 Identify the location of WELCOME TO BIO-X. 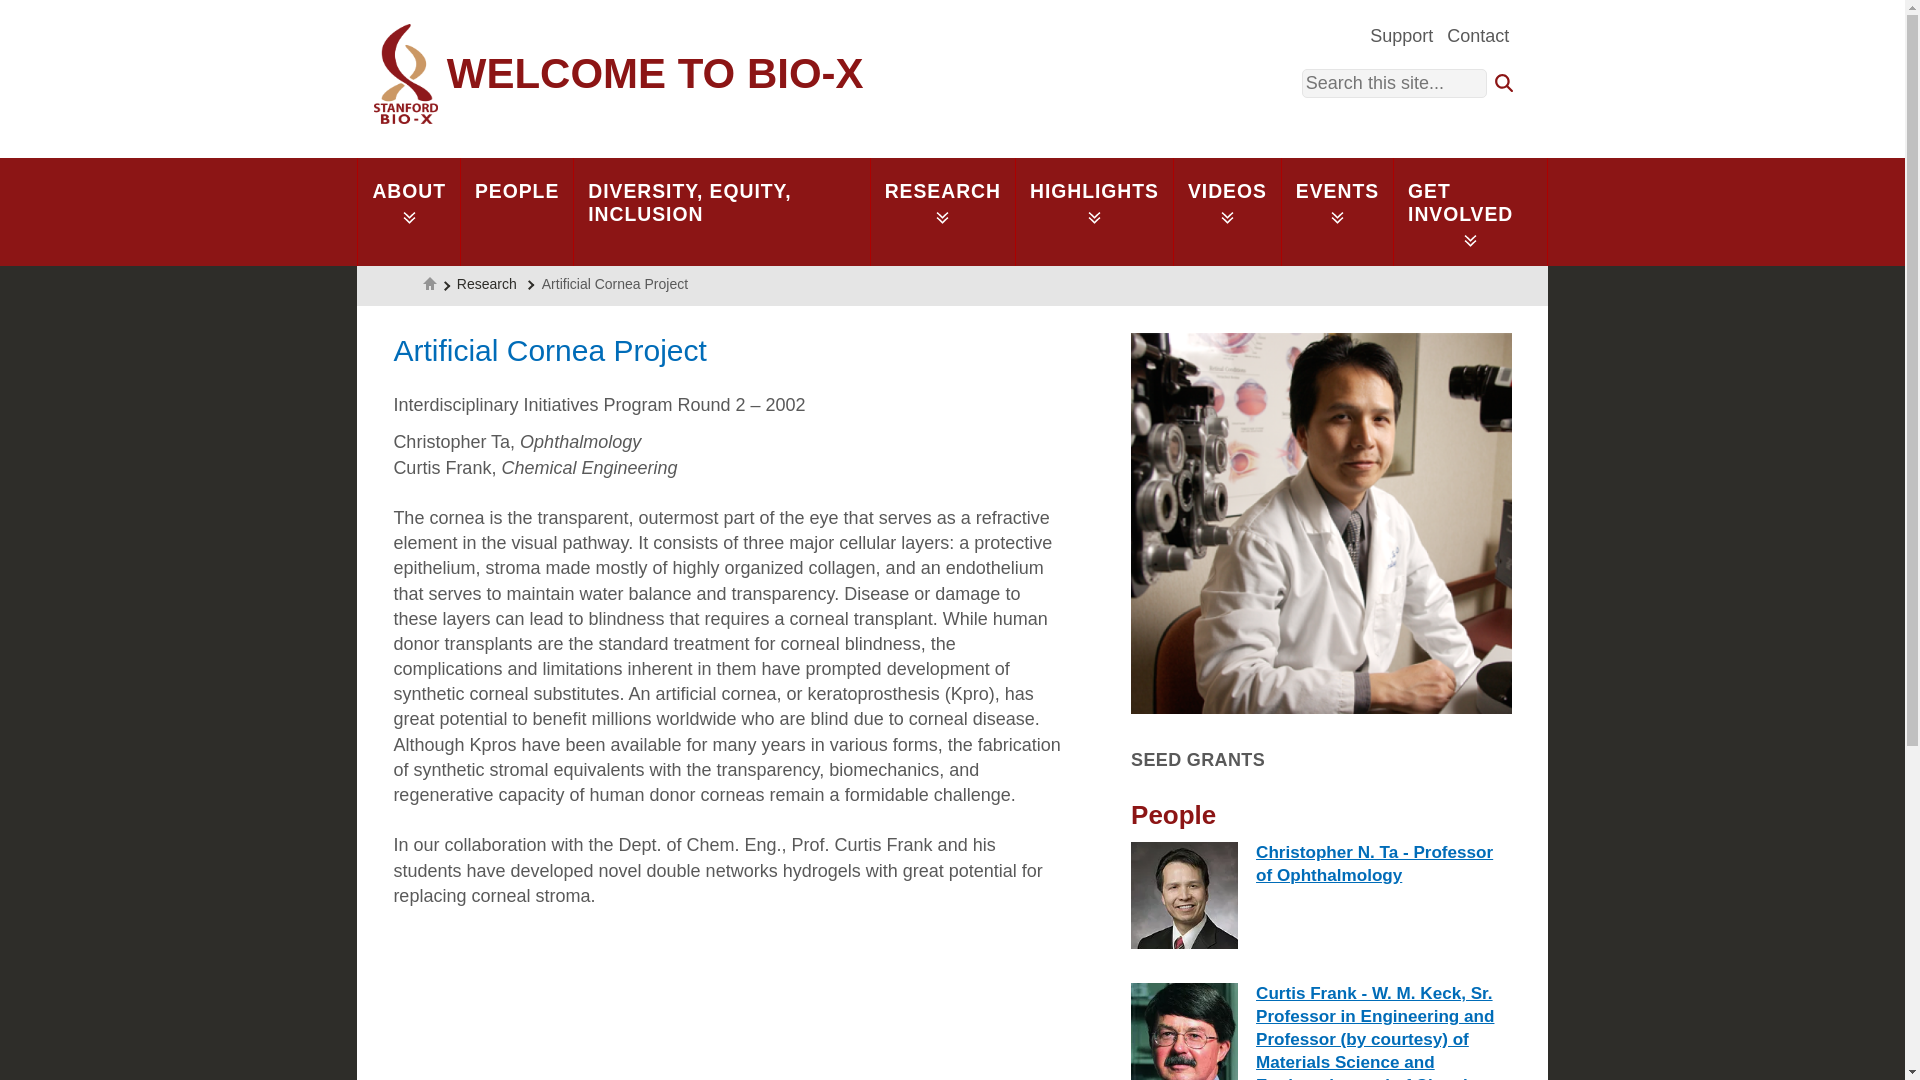
(618, 74).